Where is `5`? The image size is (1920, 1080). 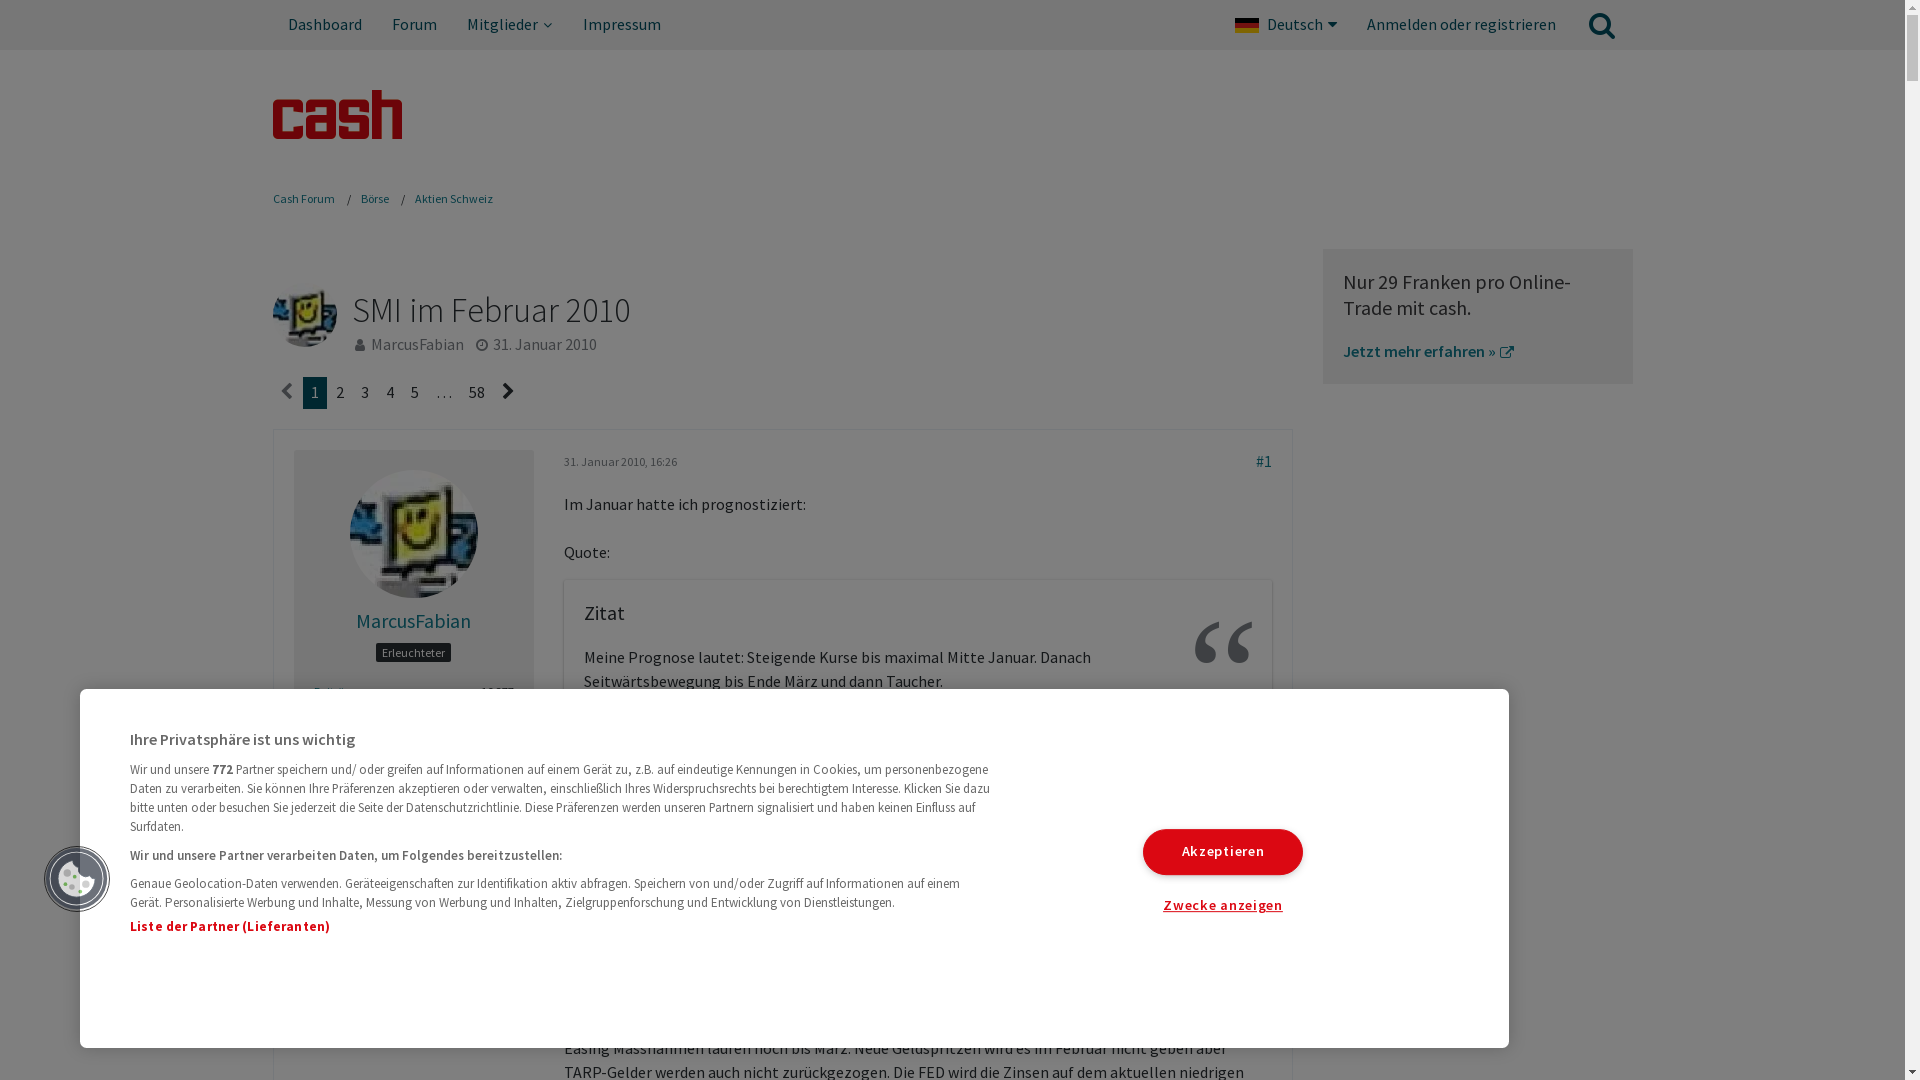 5 is located at coordinates (414, 393).